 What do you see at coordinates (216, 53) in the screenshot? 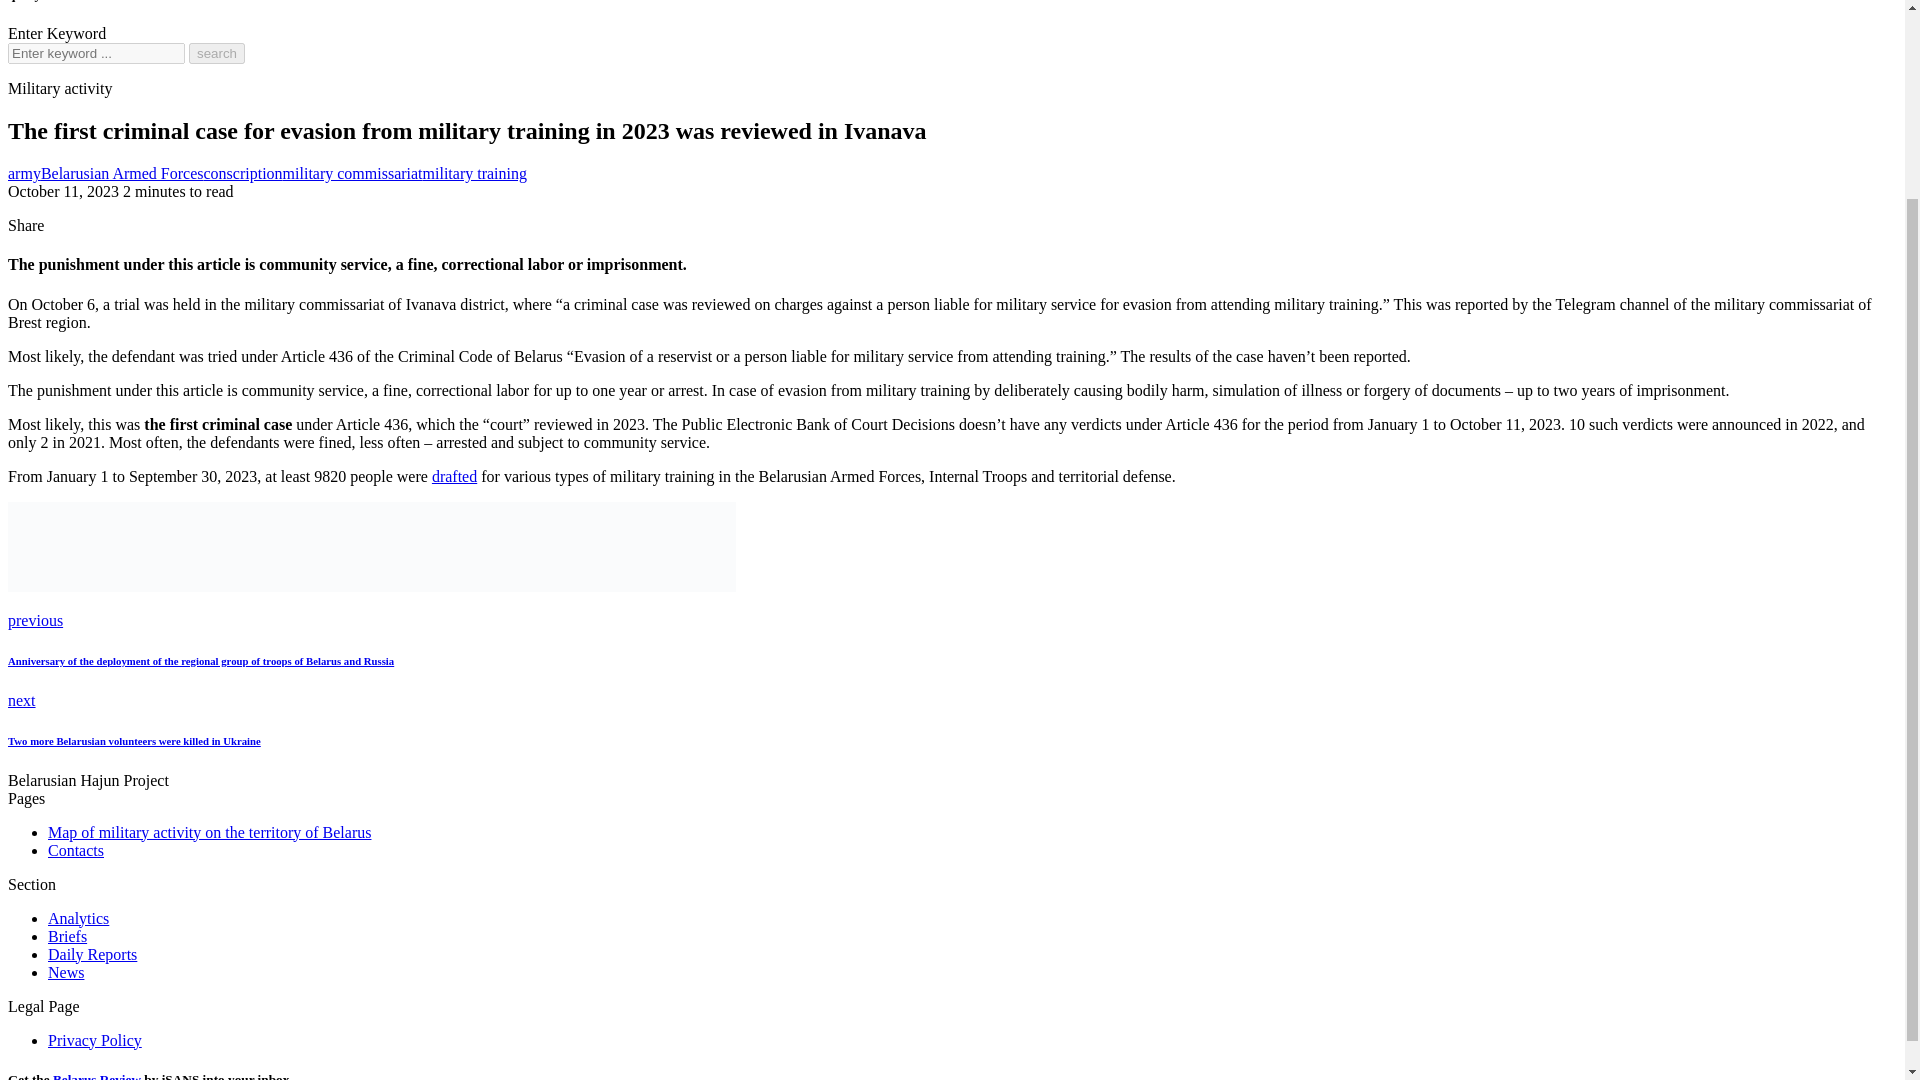
I see `search` at bounding box center [216, 53].